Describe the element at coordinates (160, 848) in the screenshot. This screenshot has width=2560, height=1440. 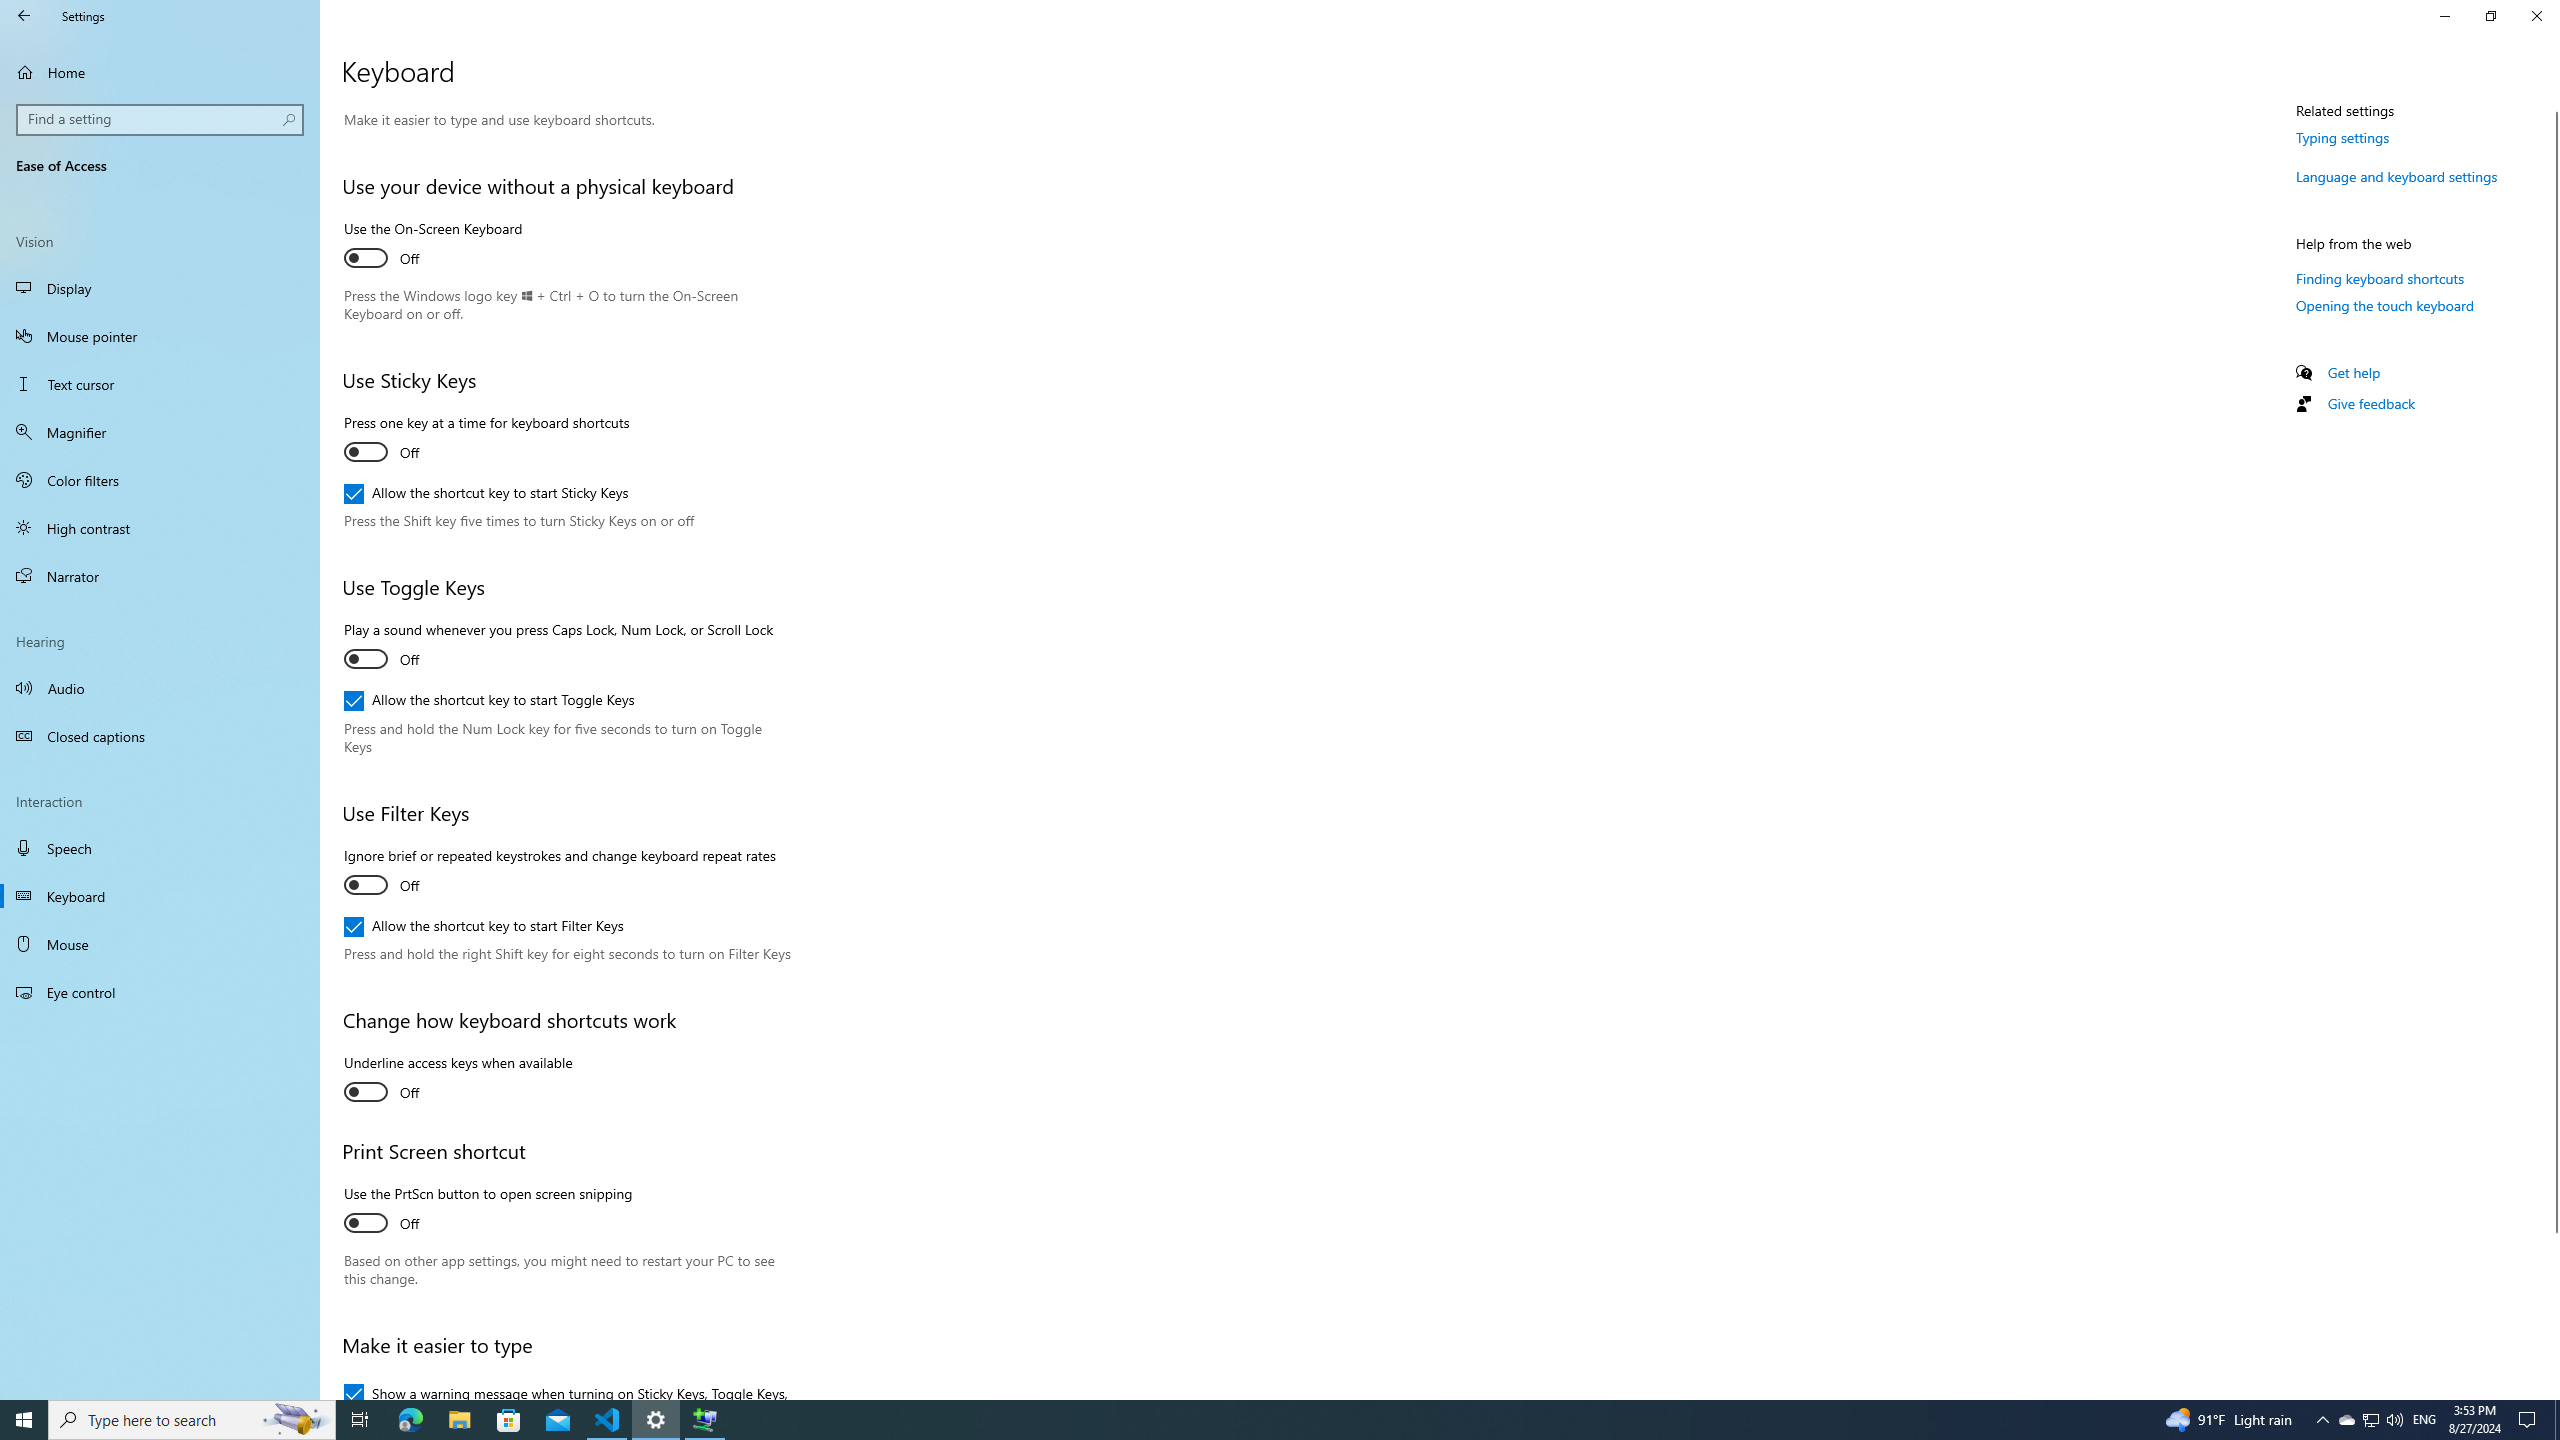
I see `Speech` at that location.